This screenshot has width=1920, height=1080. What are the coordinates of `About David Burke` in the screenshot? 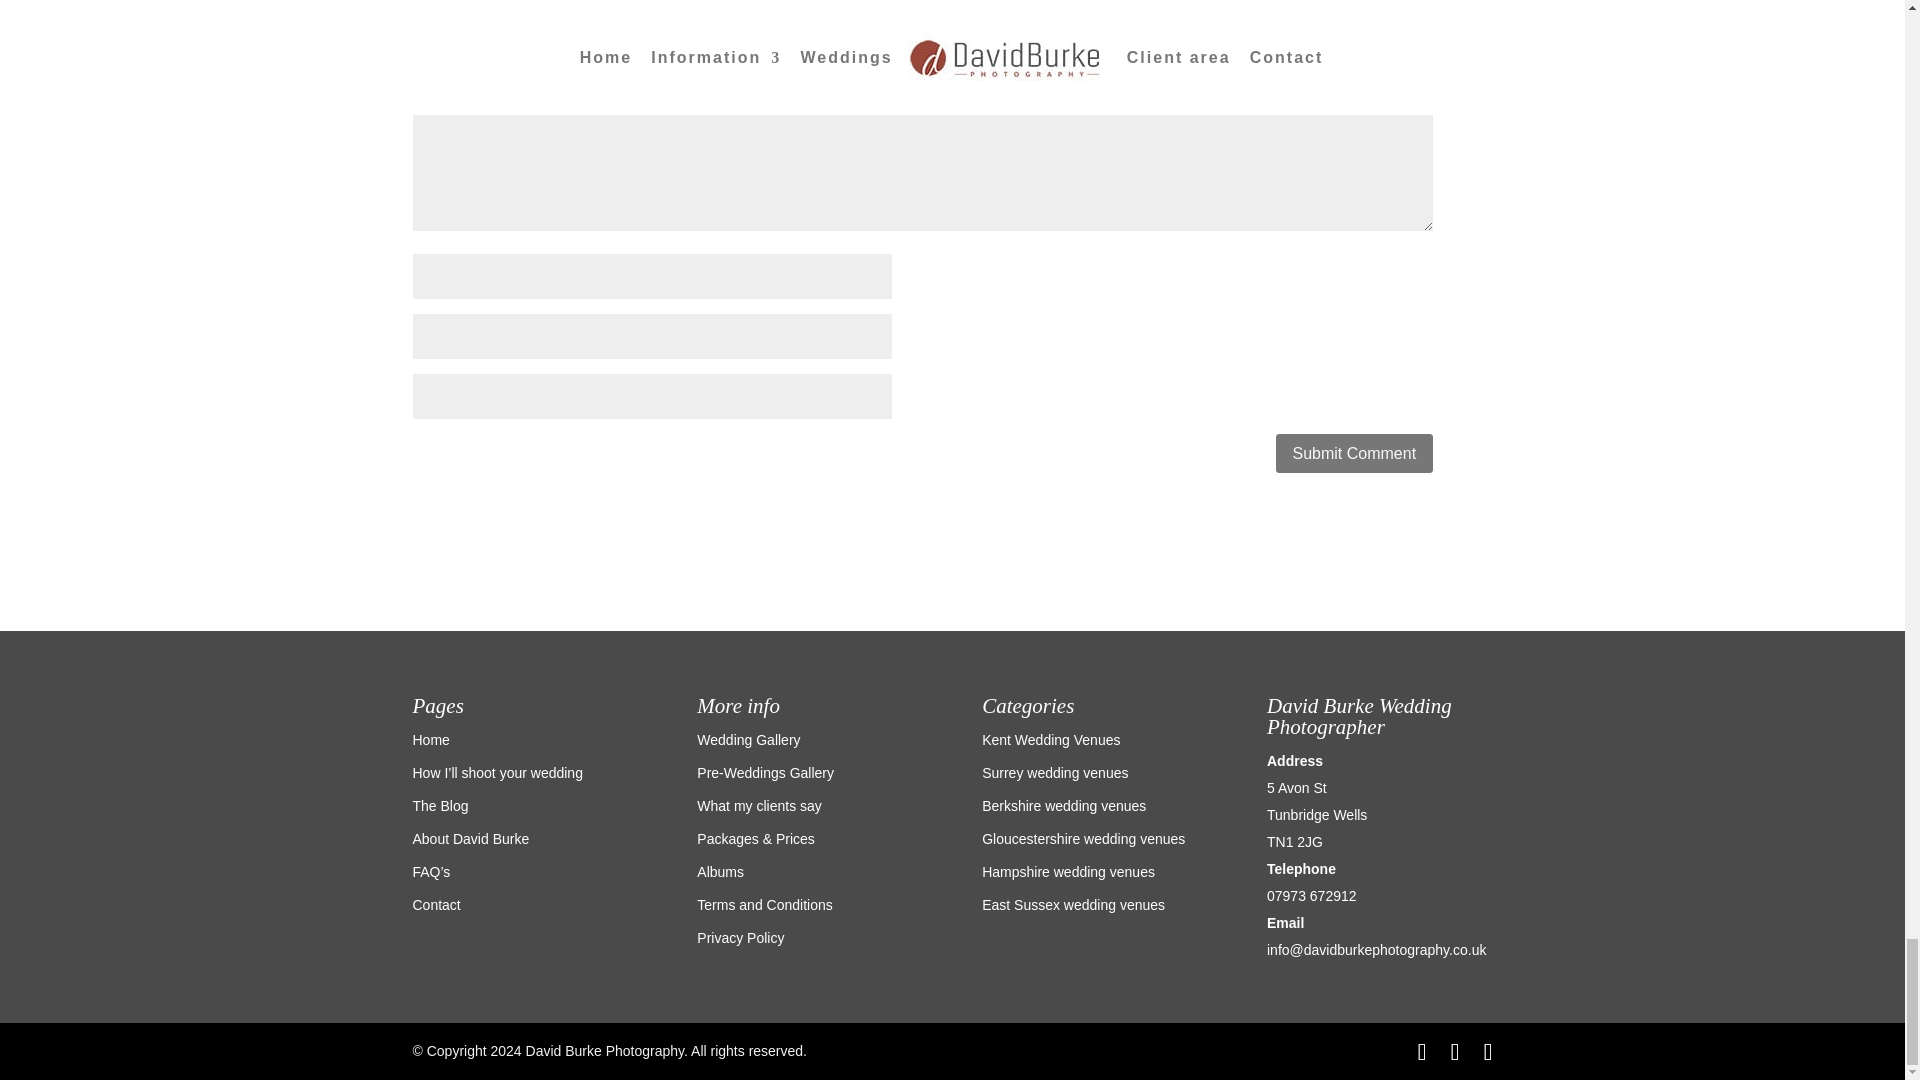 It's located at (470, 838).